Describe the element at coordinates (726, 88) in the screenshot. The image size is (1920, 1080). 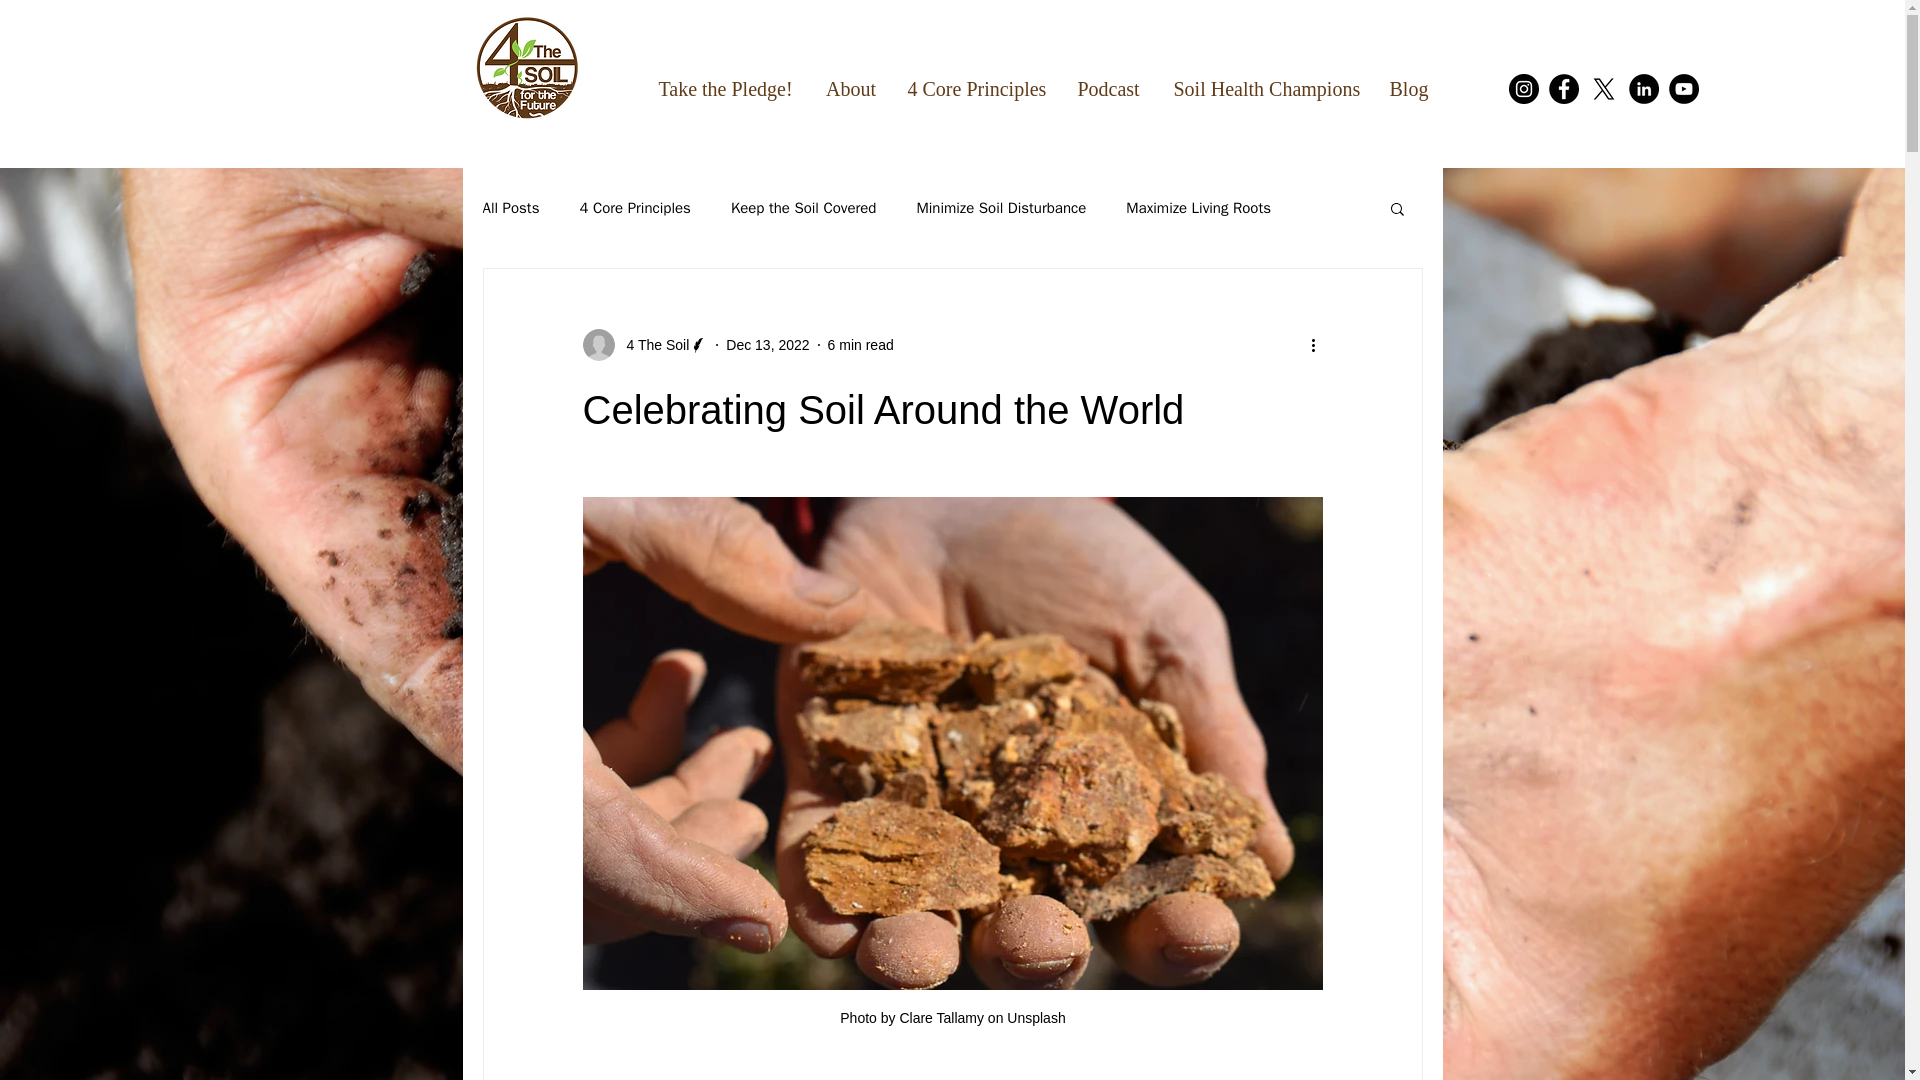
I see `Take the Pledge!` at that location.